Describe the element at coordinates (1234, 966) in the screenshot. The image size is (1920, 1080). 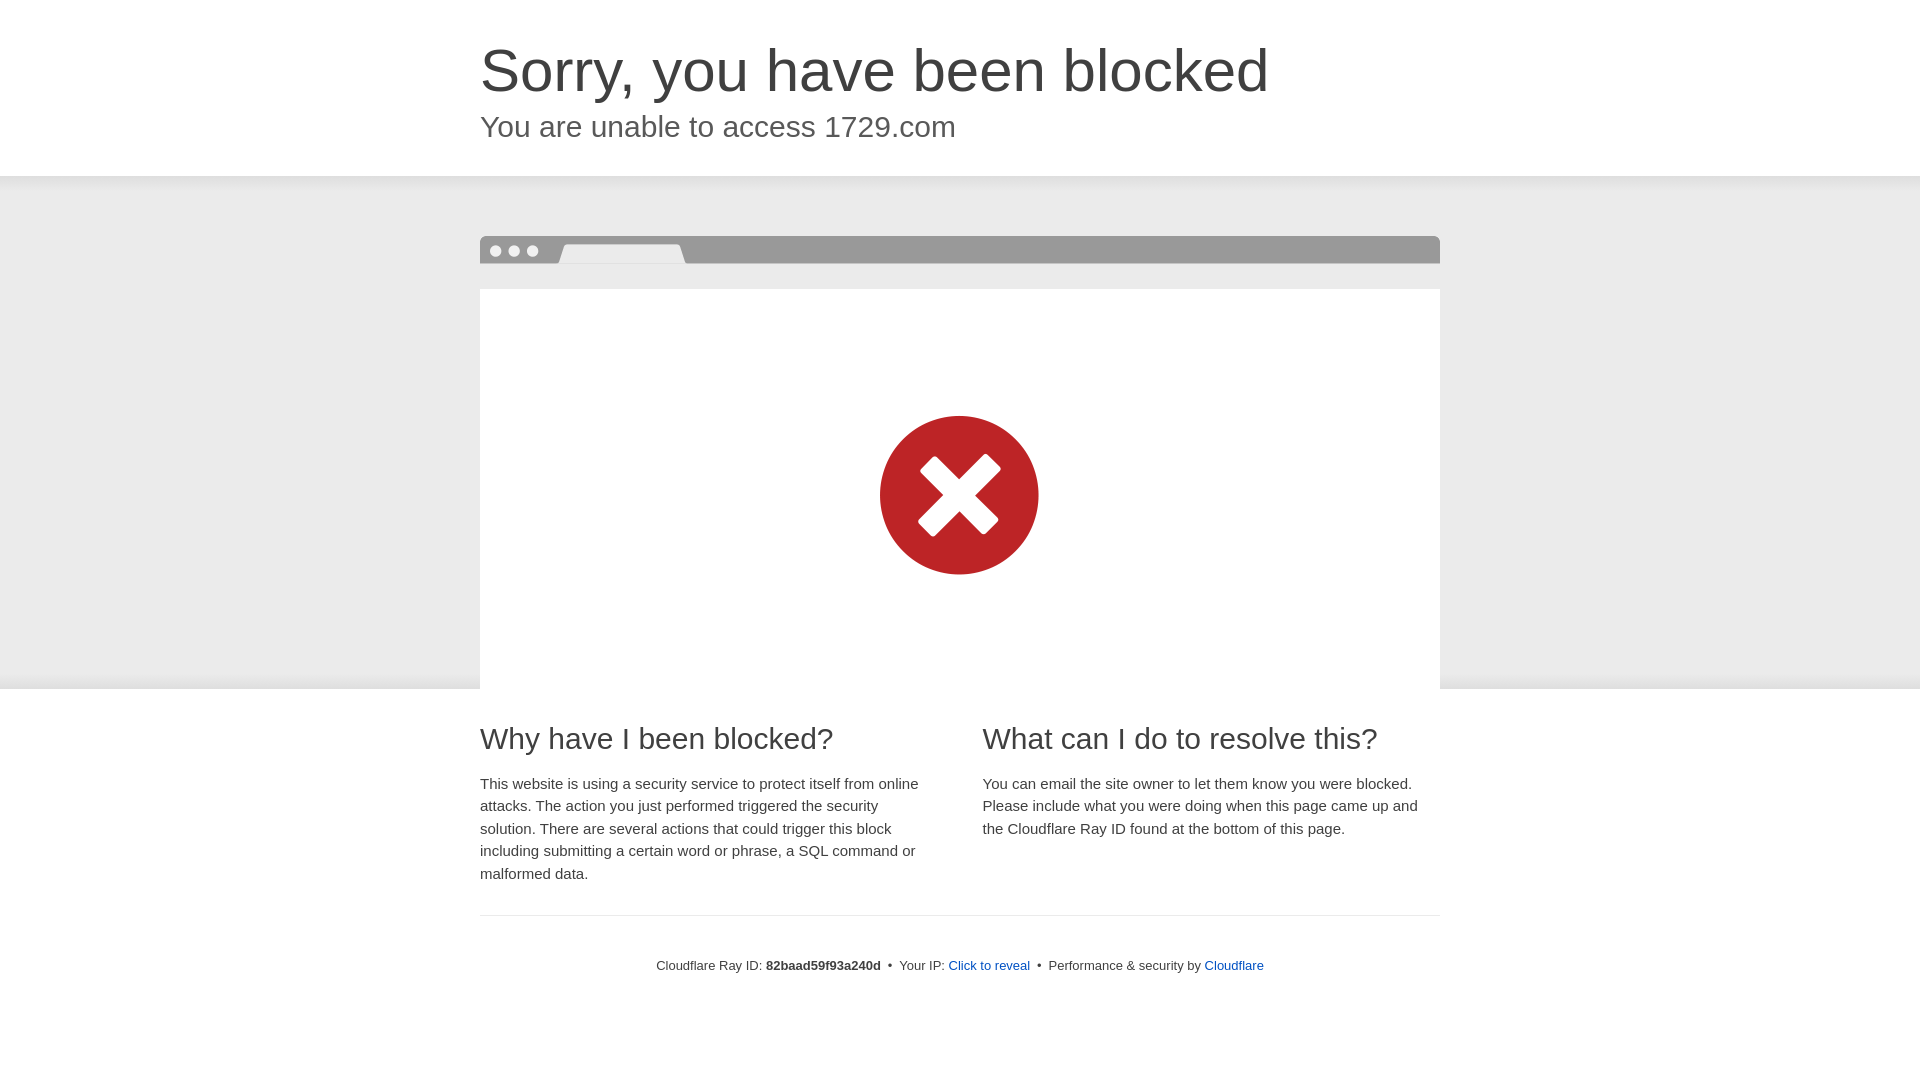
I see `Cloudflare` at that location.